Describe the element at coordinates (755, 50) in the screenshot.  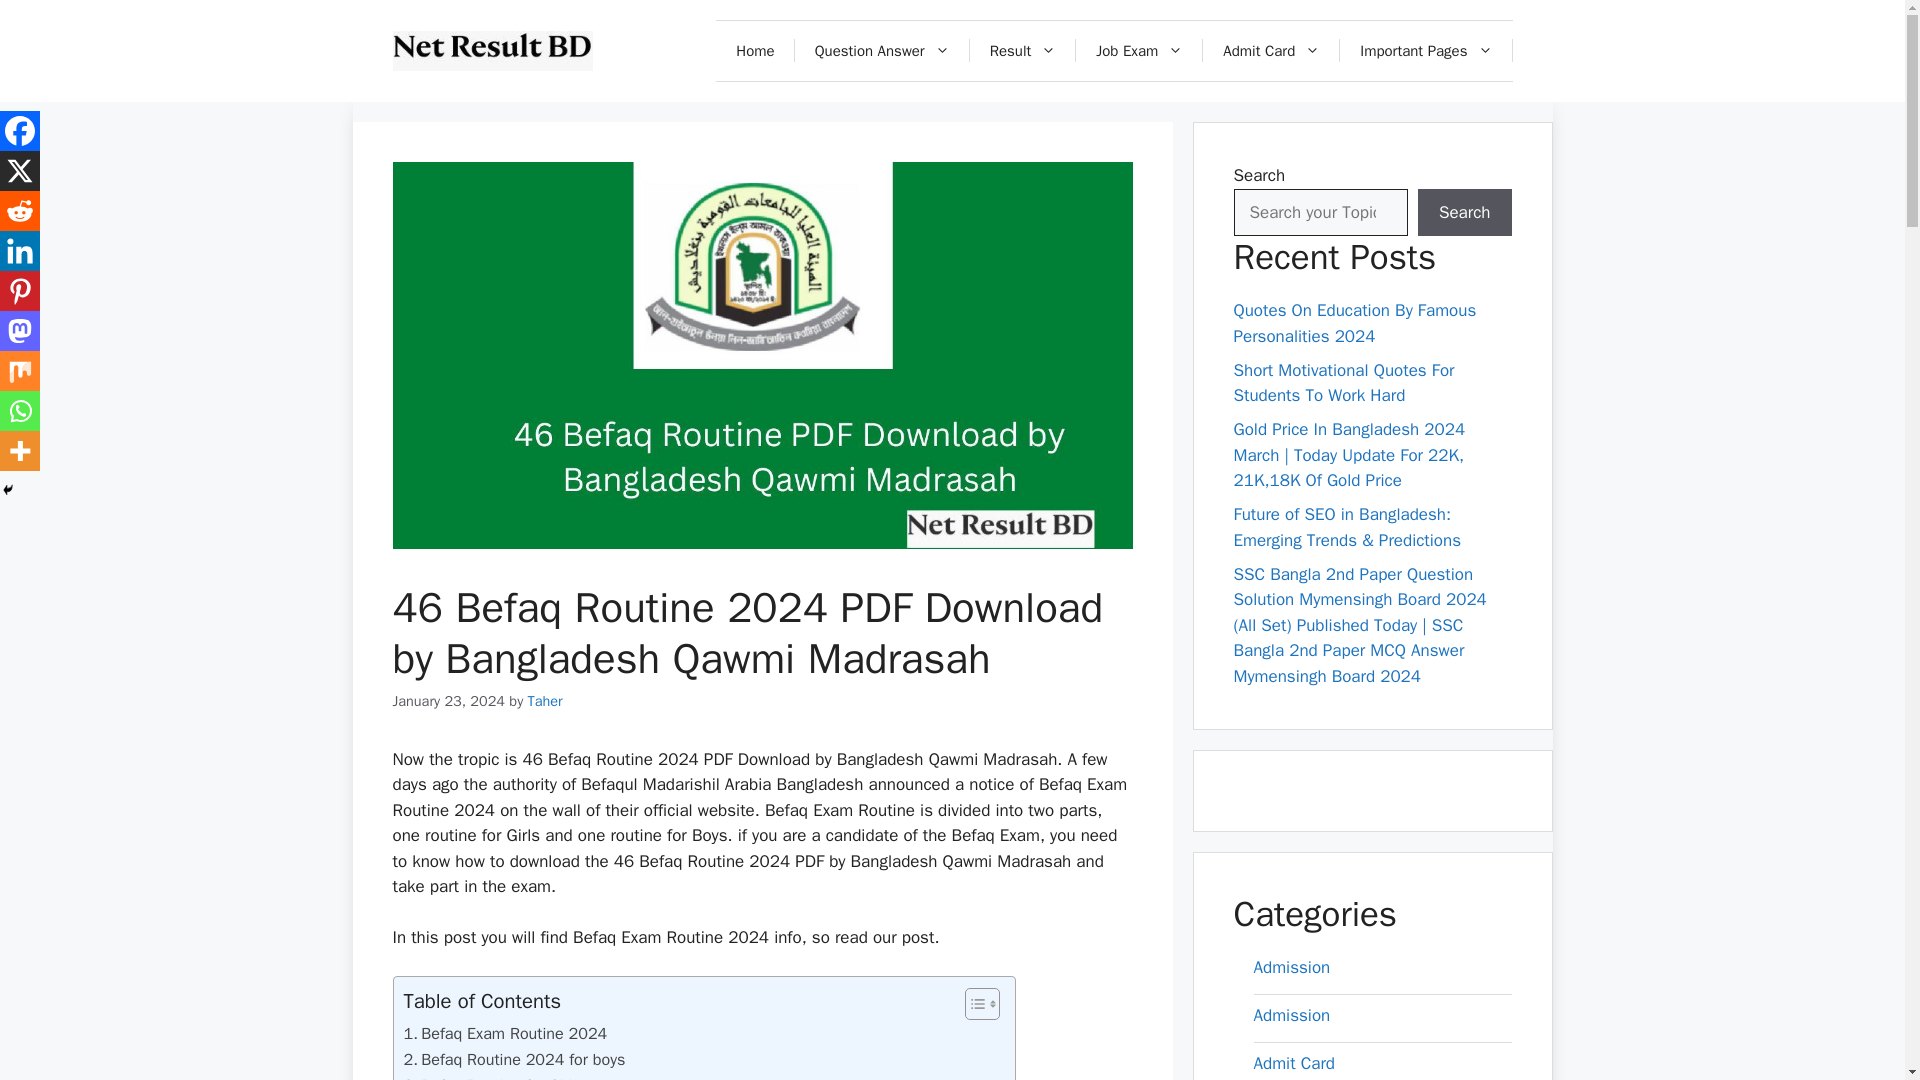
I see `Home` at that location.